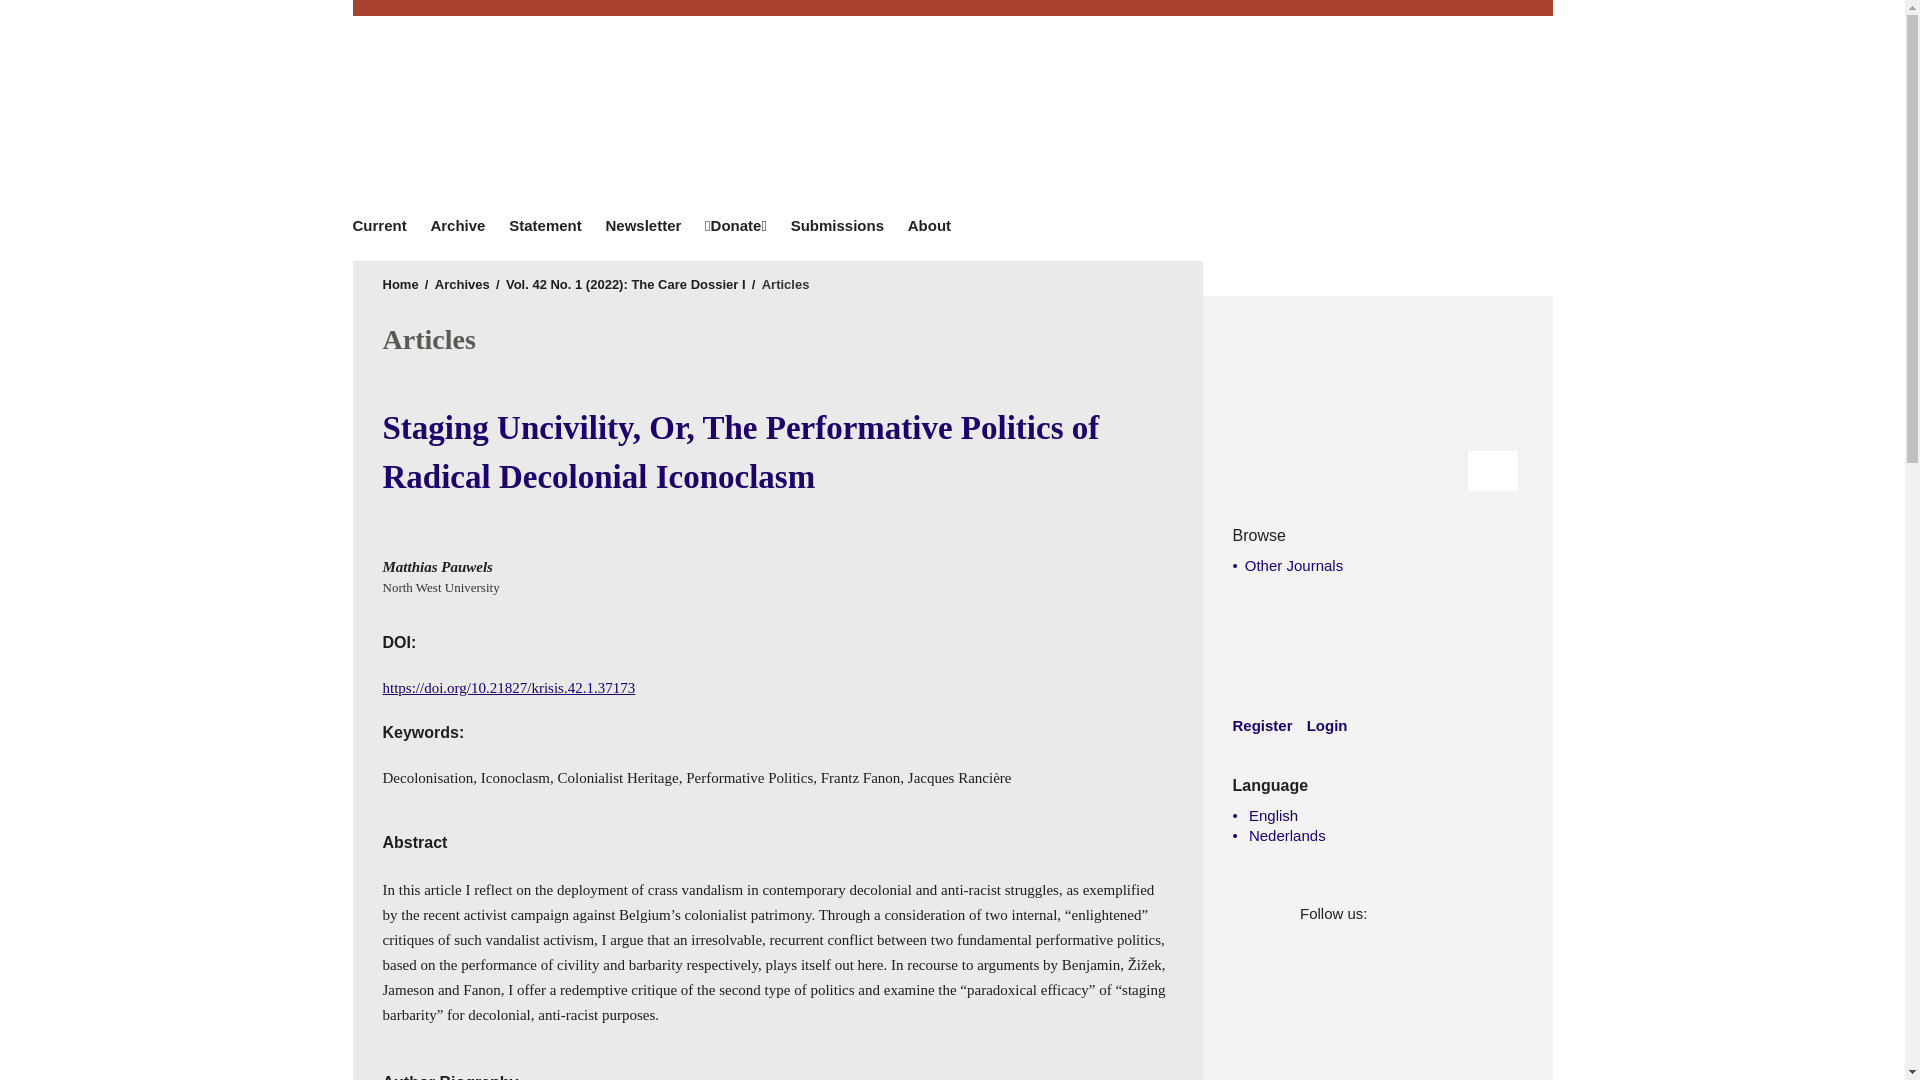 The image size is (1920, 1080). I want to click on Statement, so click(545, 225).